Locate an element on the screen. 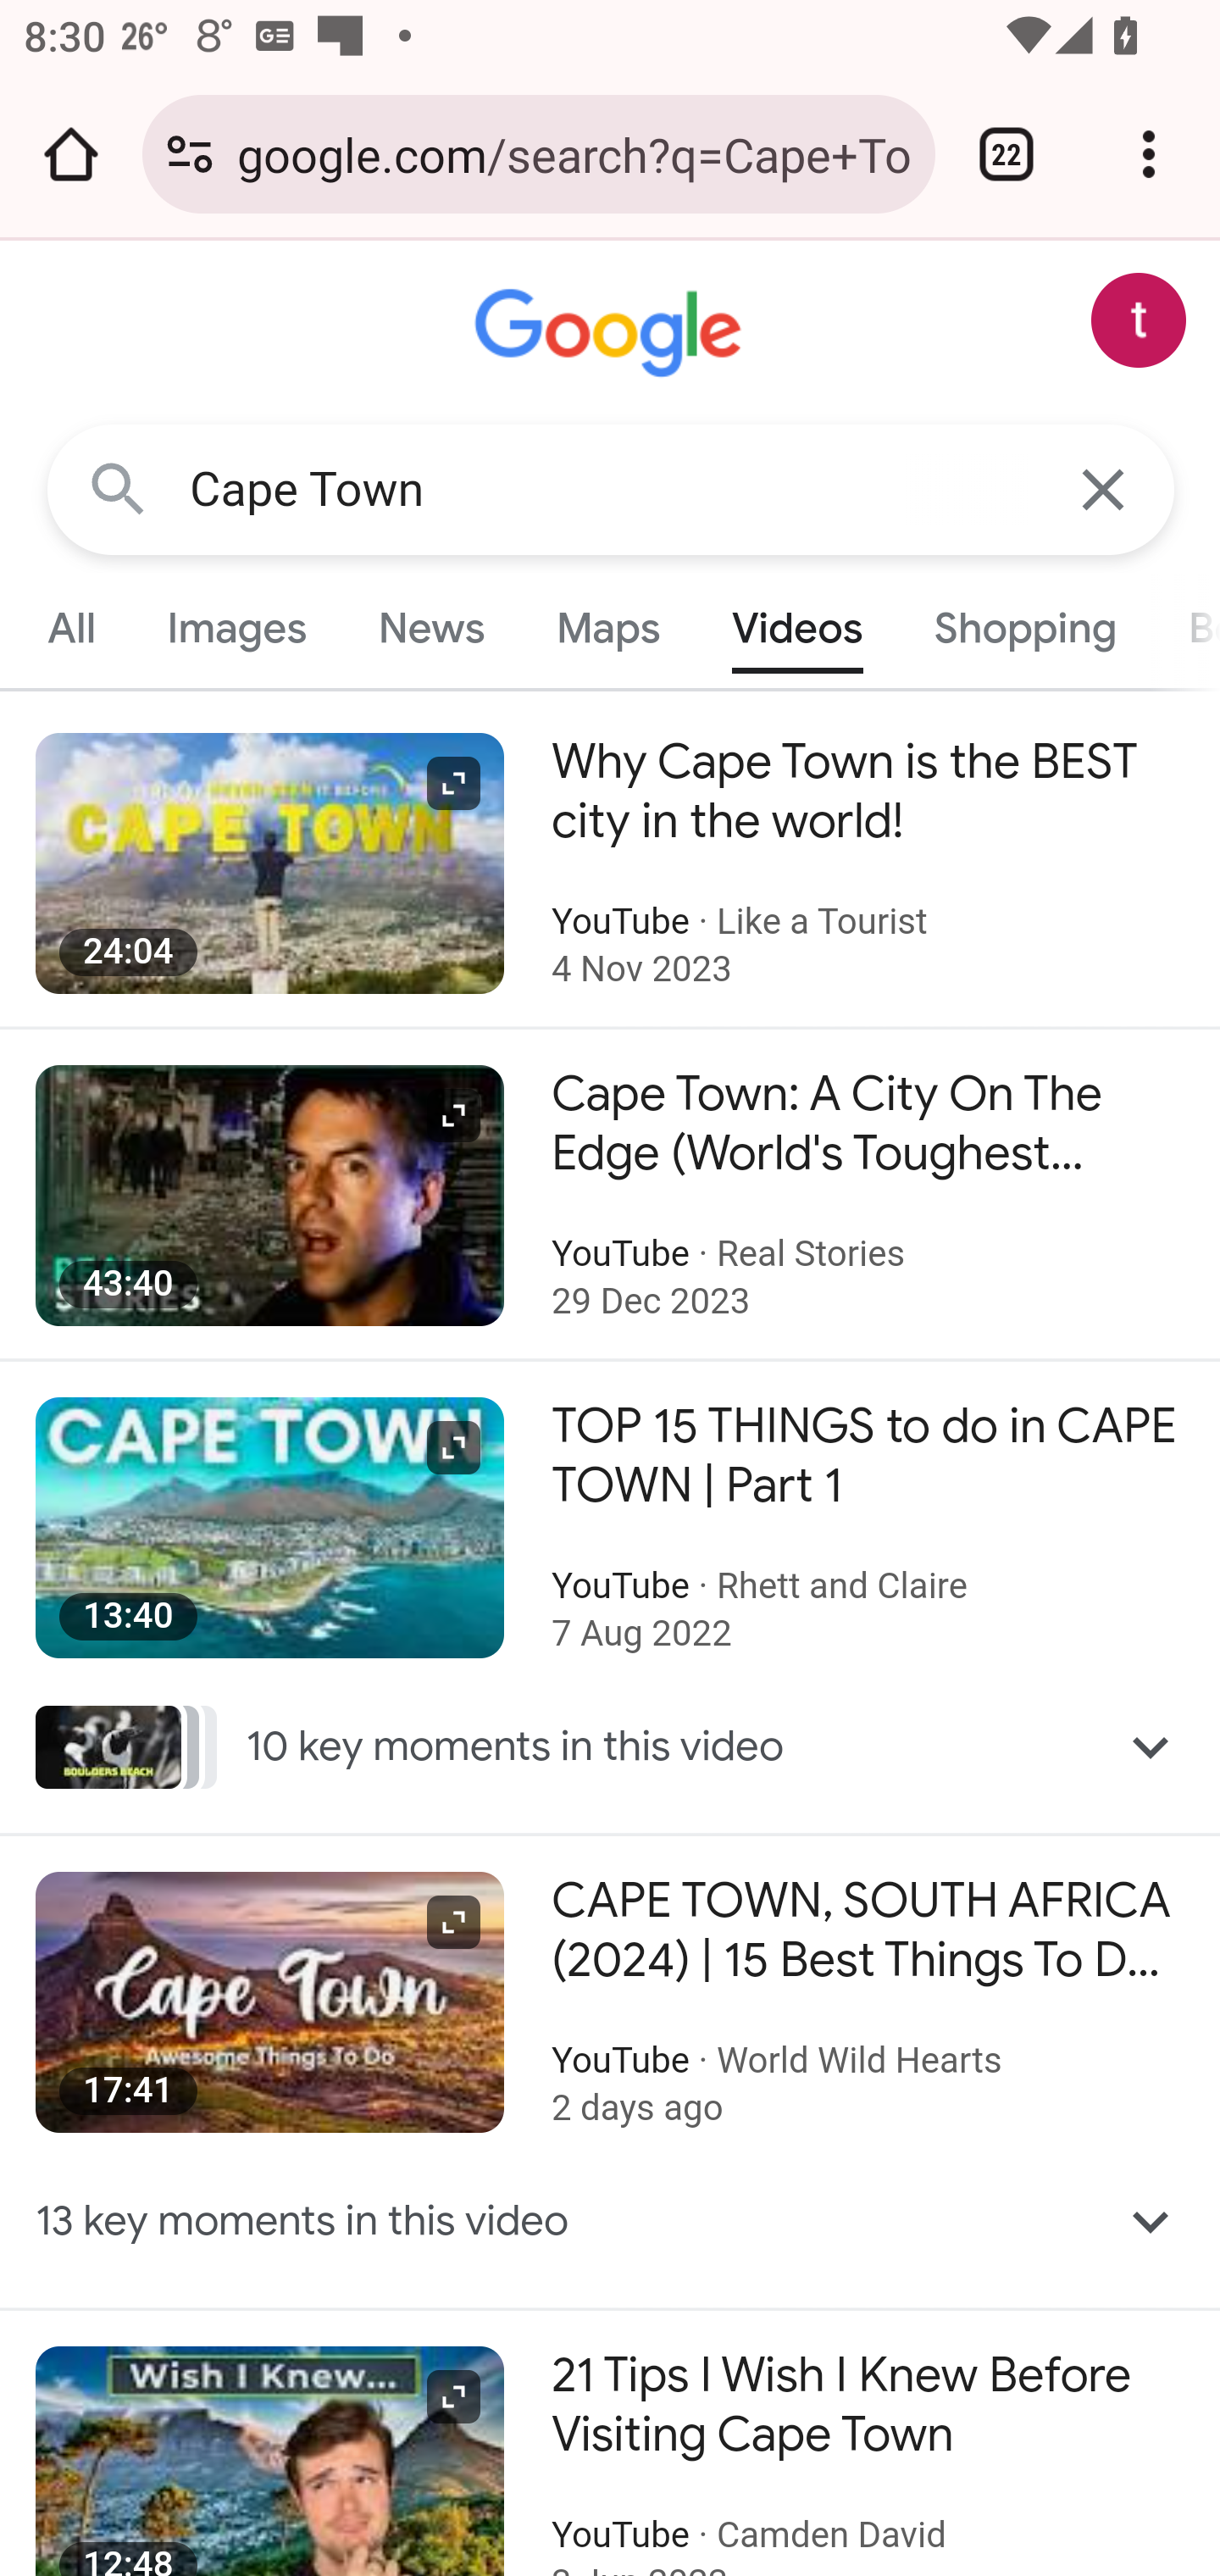  Maps is located at coordinates (607, 628).